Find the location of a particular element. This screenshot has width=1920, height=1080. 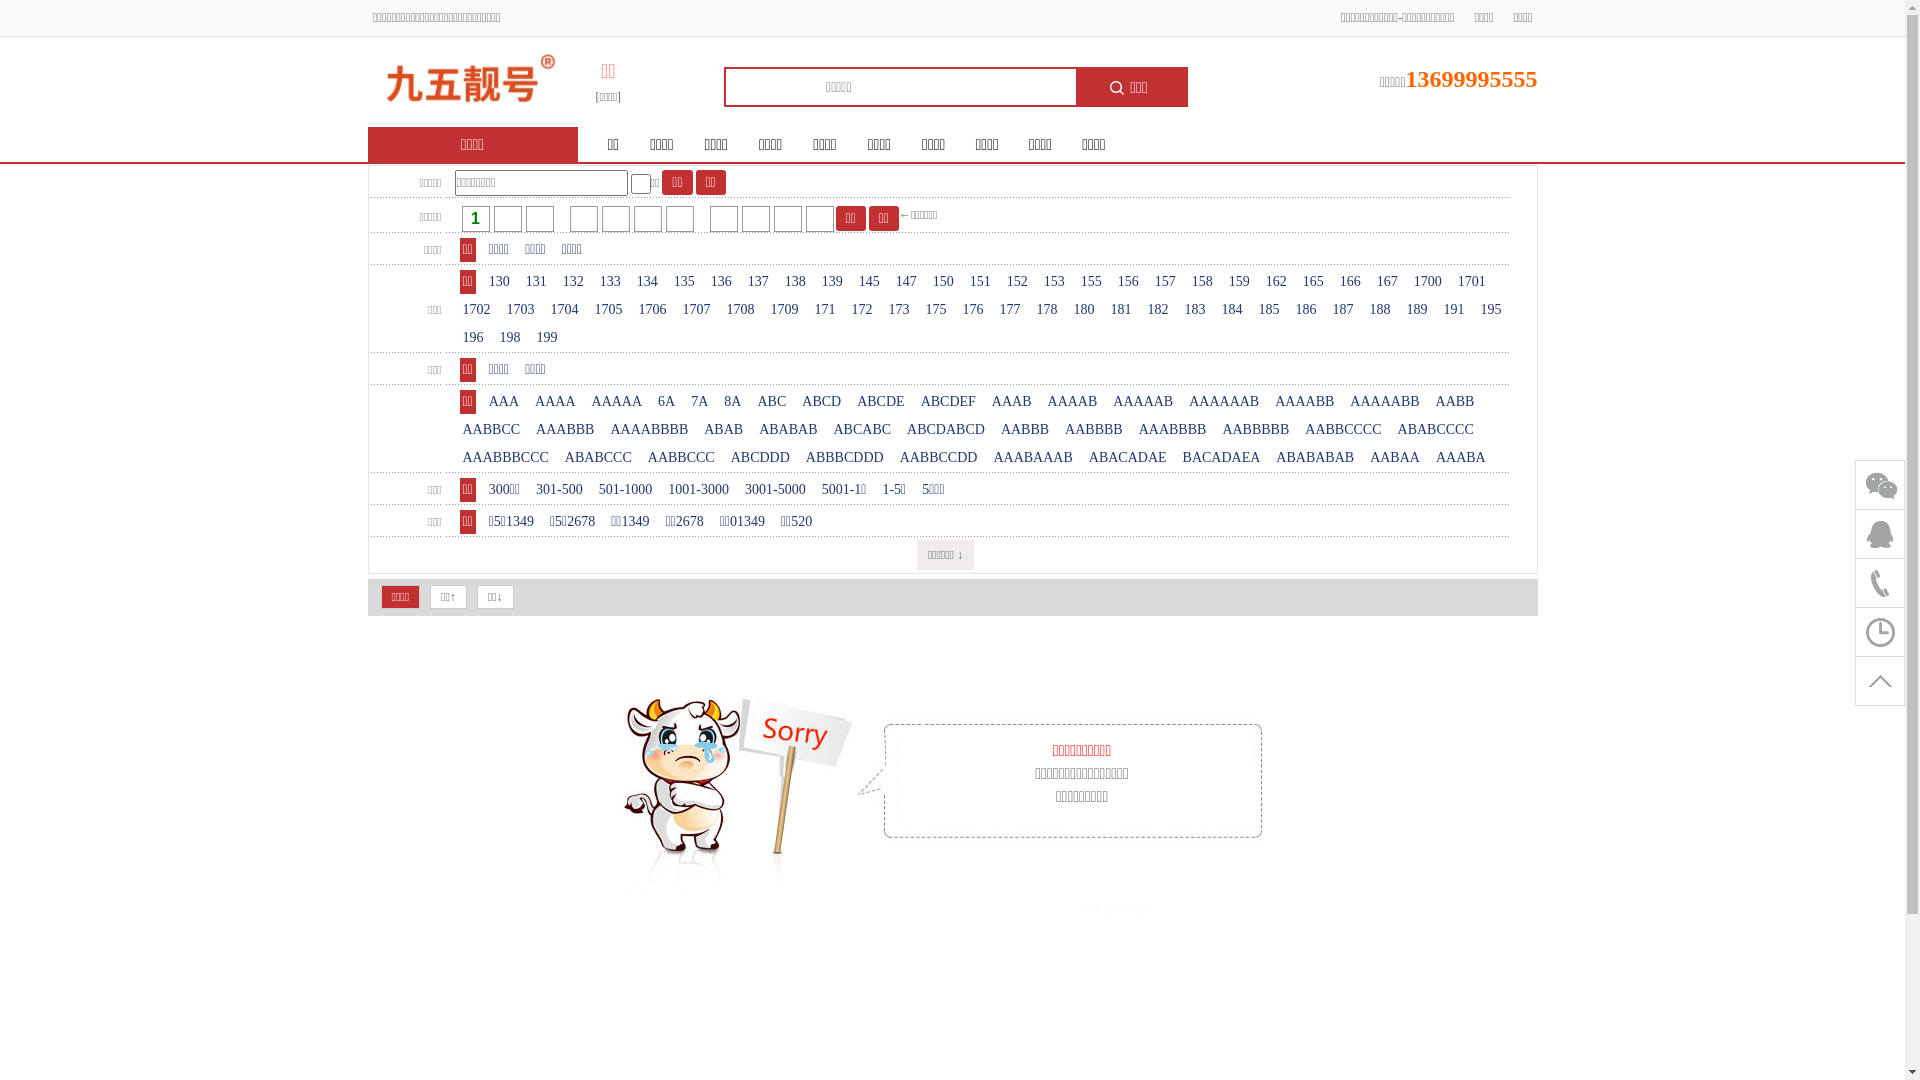

AAAAA is located at coordinates (618, 402).